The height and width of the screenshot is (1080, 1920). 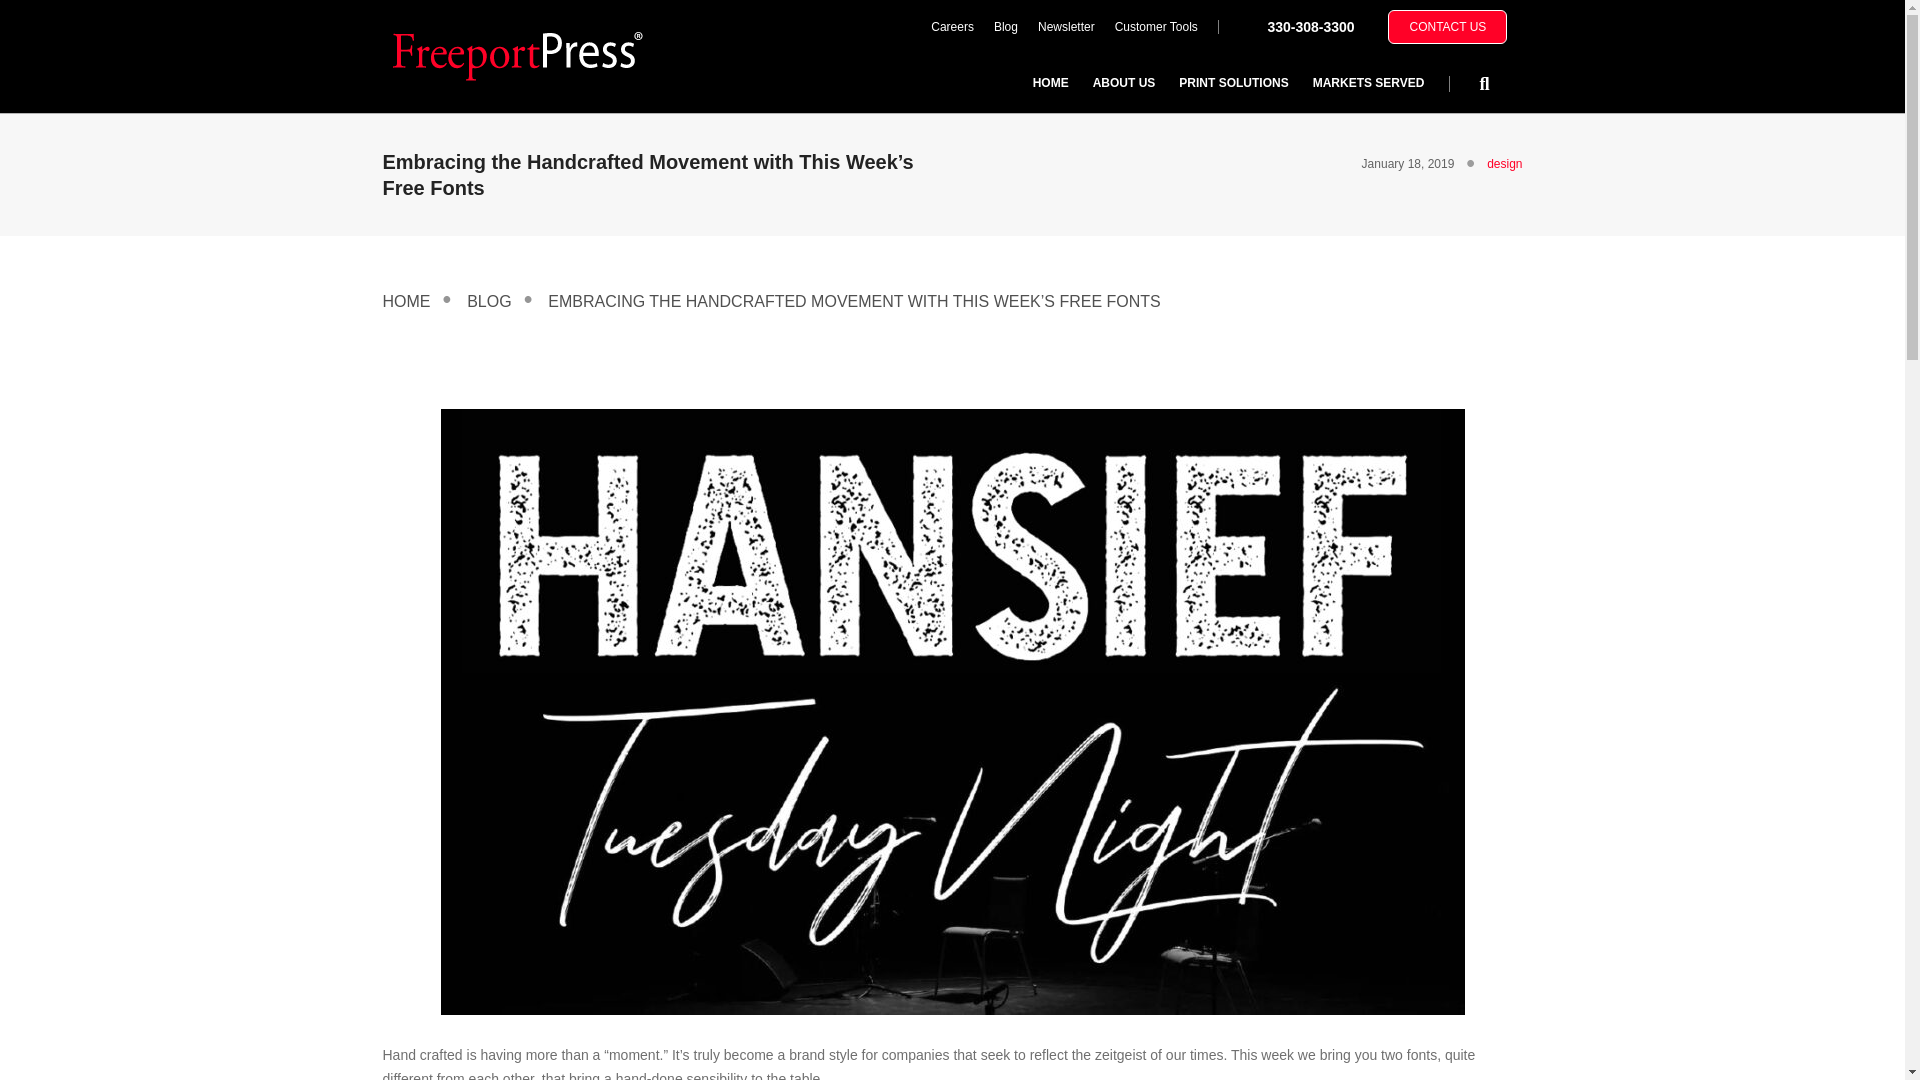 I want to click on 330-308-3300, so click(x=1310, y=26).